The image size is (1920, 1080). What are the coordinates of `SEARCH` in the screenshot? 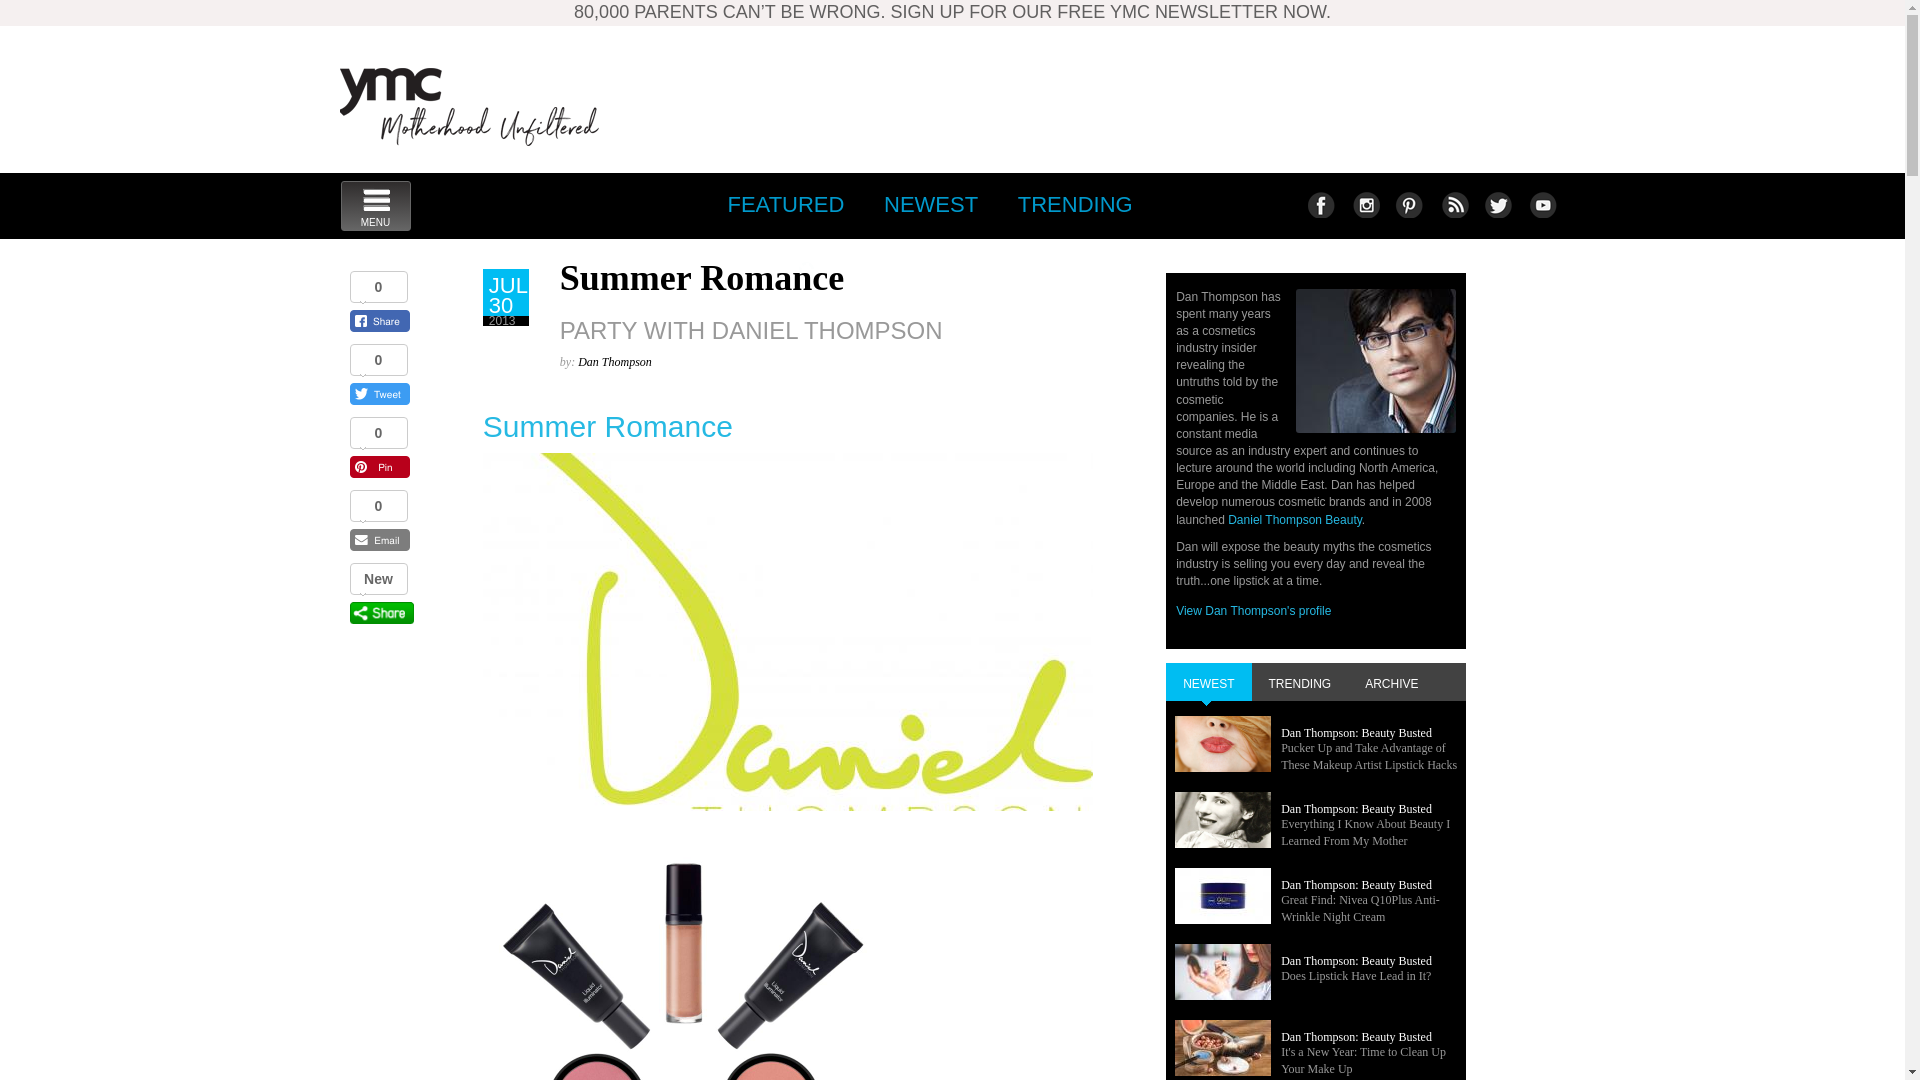 It's located at (1542, 204).